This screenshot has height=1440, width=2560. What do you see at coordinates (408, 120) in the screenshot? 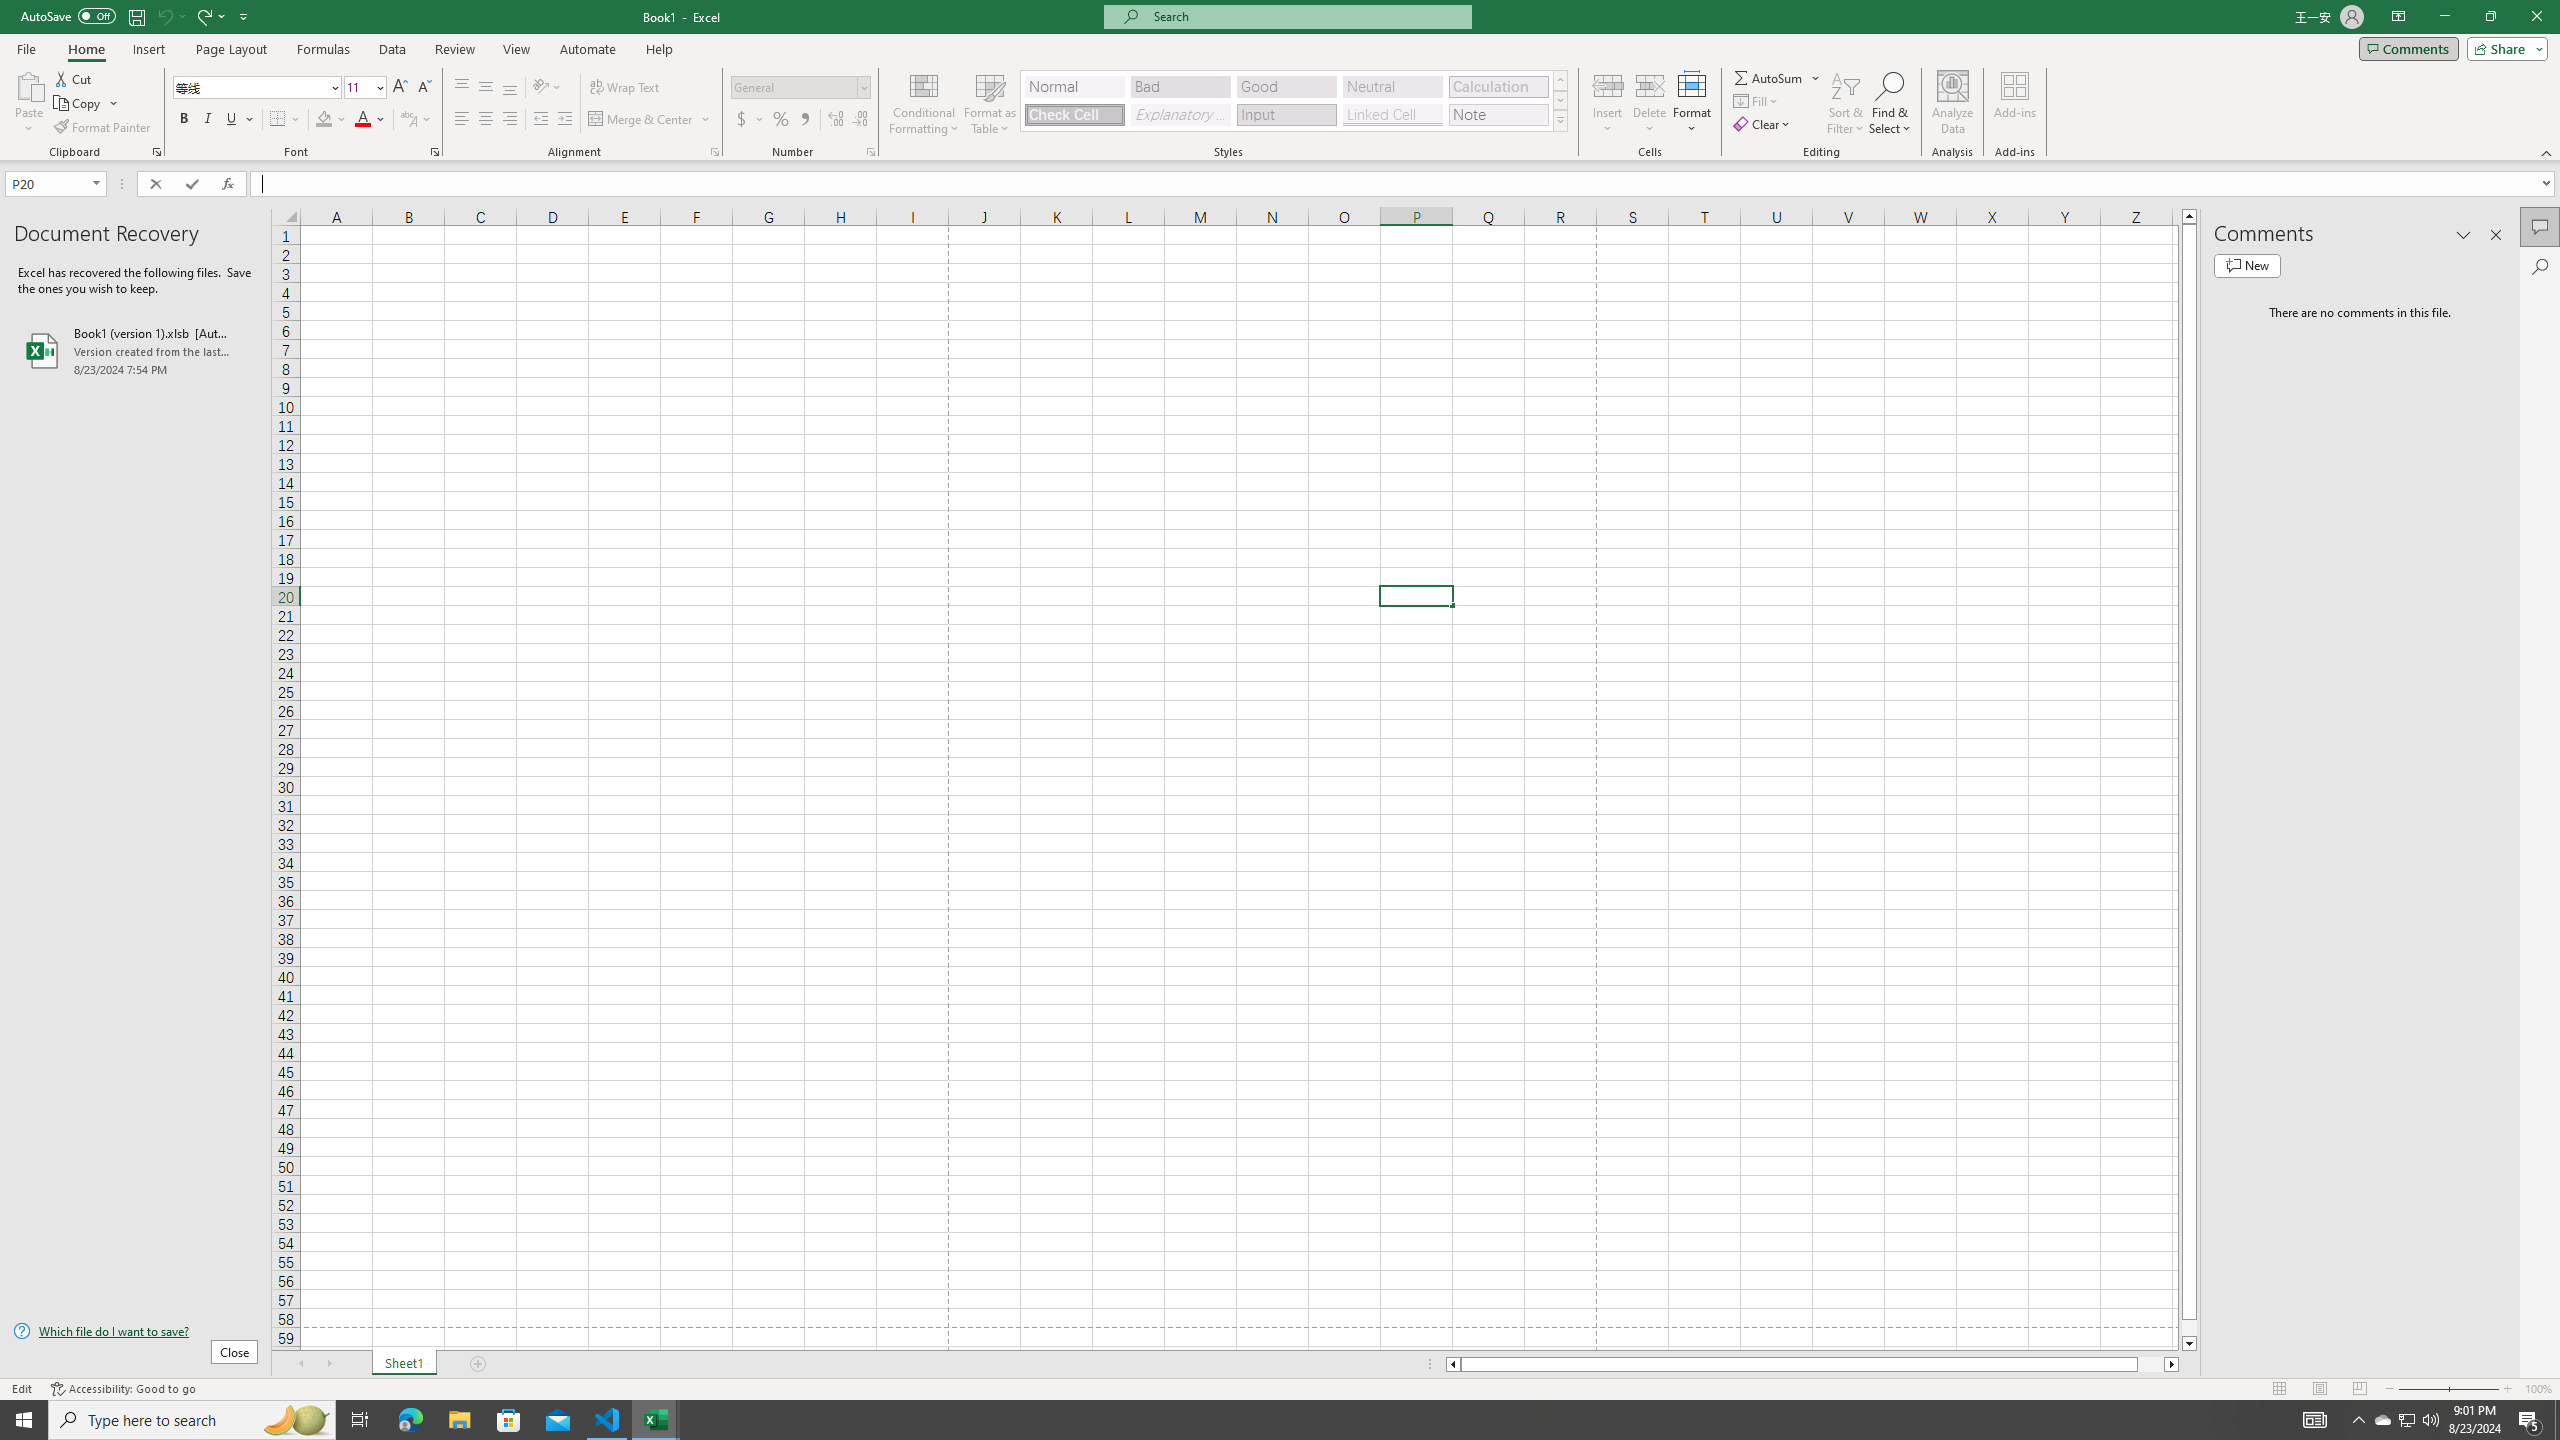
I see `Show Phonetic Field` at bounding box center [408, 120].